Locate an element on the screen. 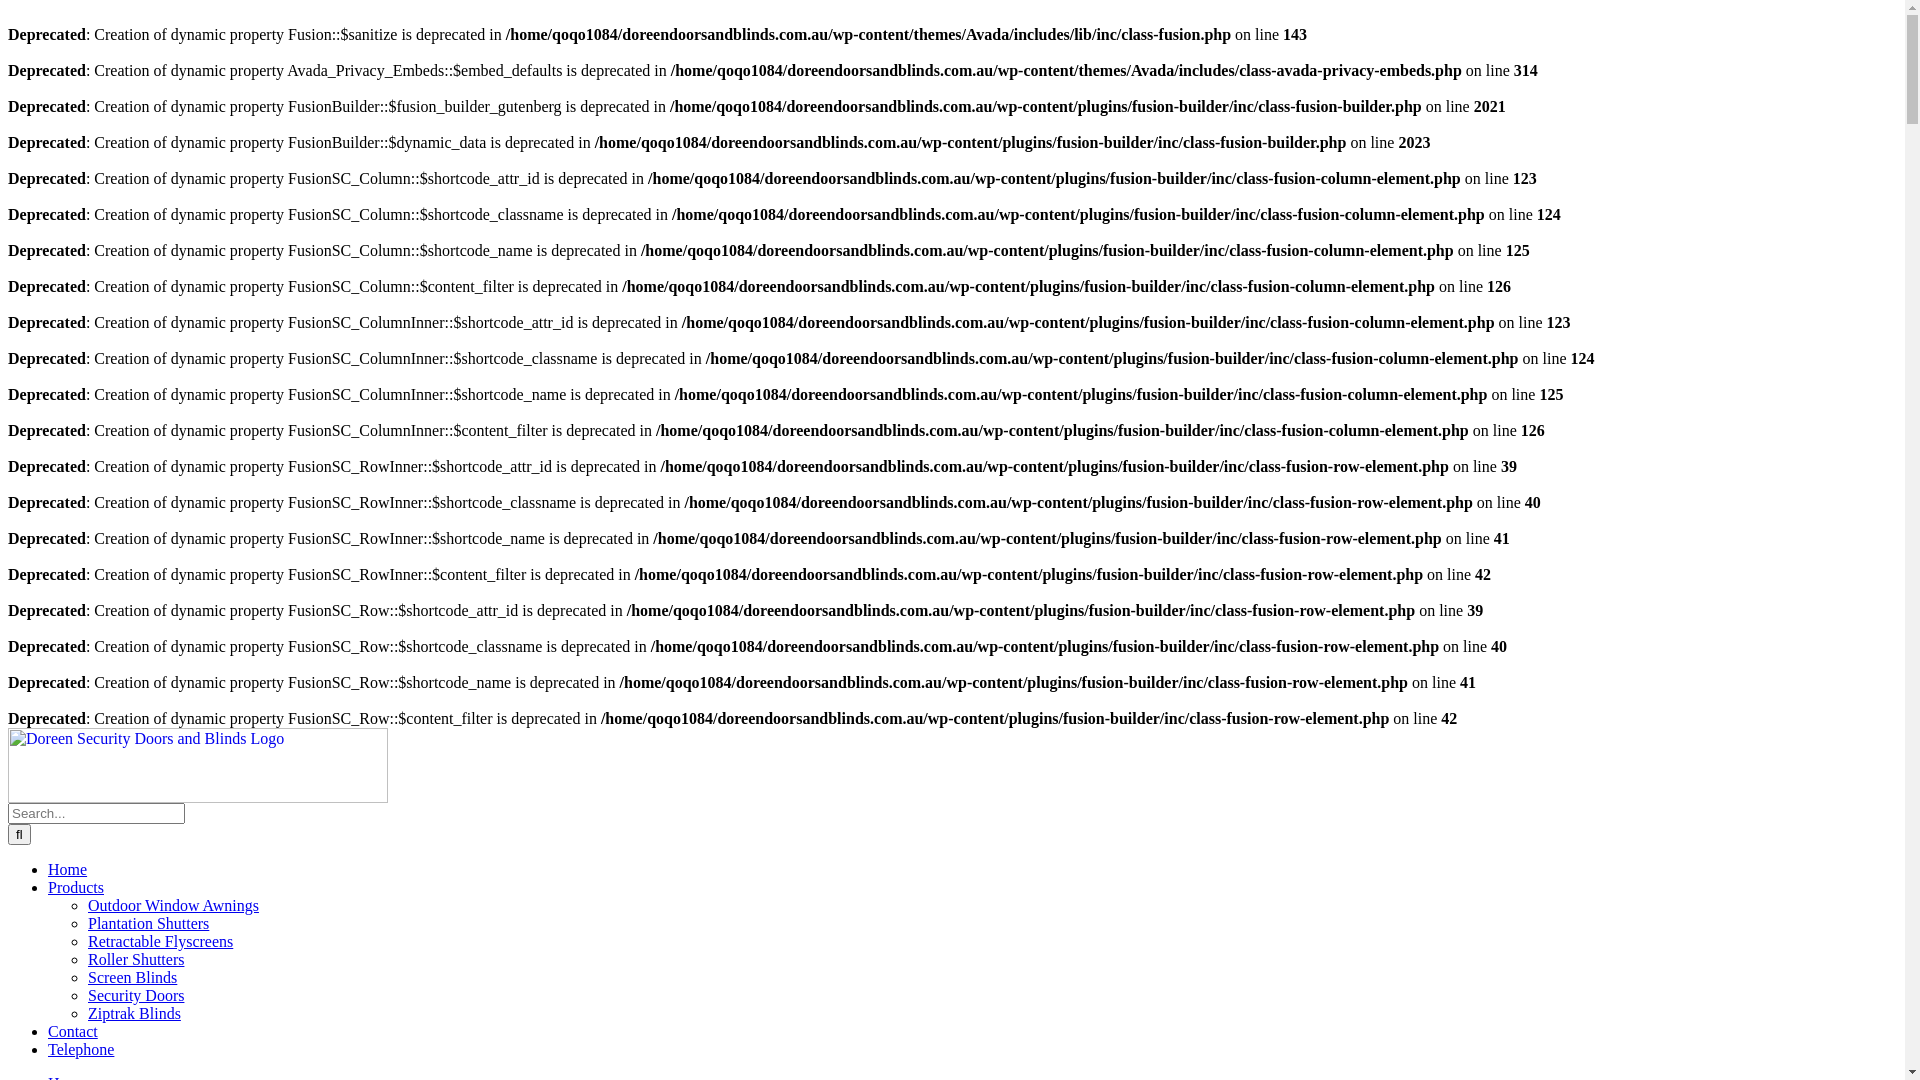  Skip to content is located at coordinates (8, 728).